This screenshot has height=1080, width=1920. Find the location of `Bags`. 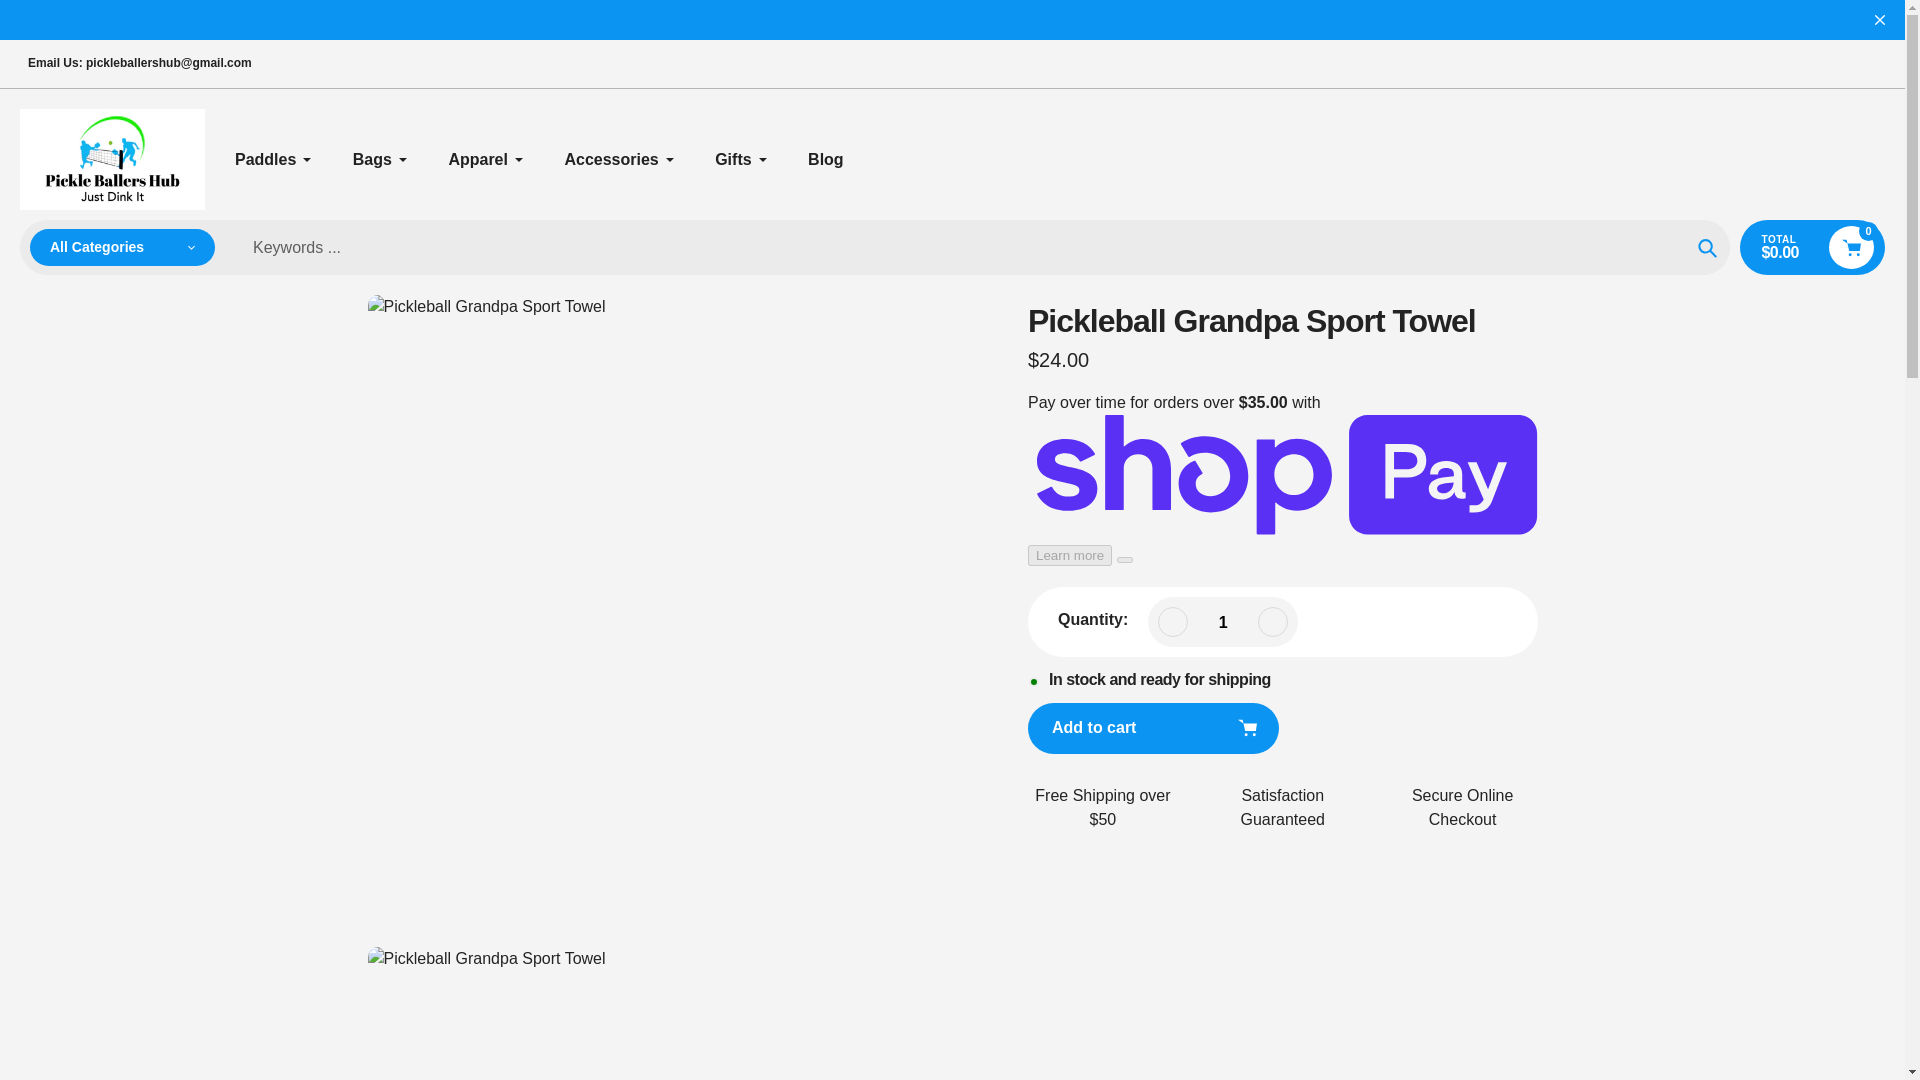

Bags is located at coordinates (380, 159).